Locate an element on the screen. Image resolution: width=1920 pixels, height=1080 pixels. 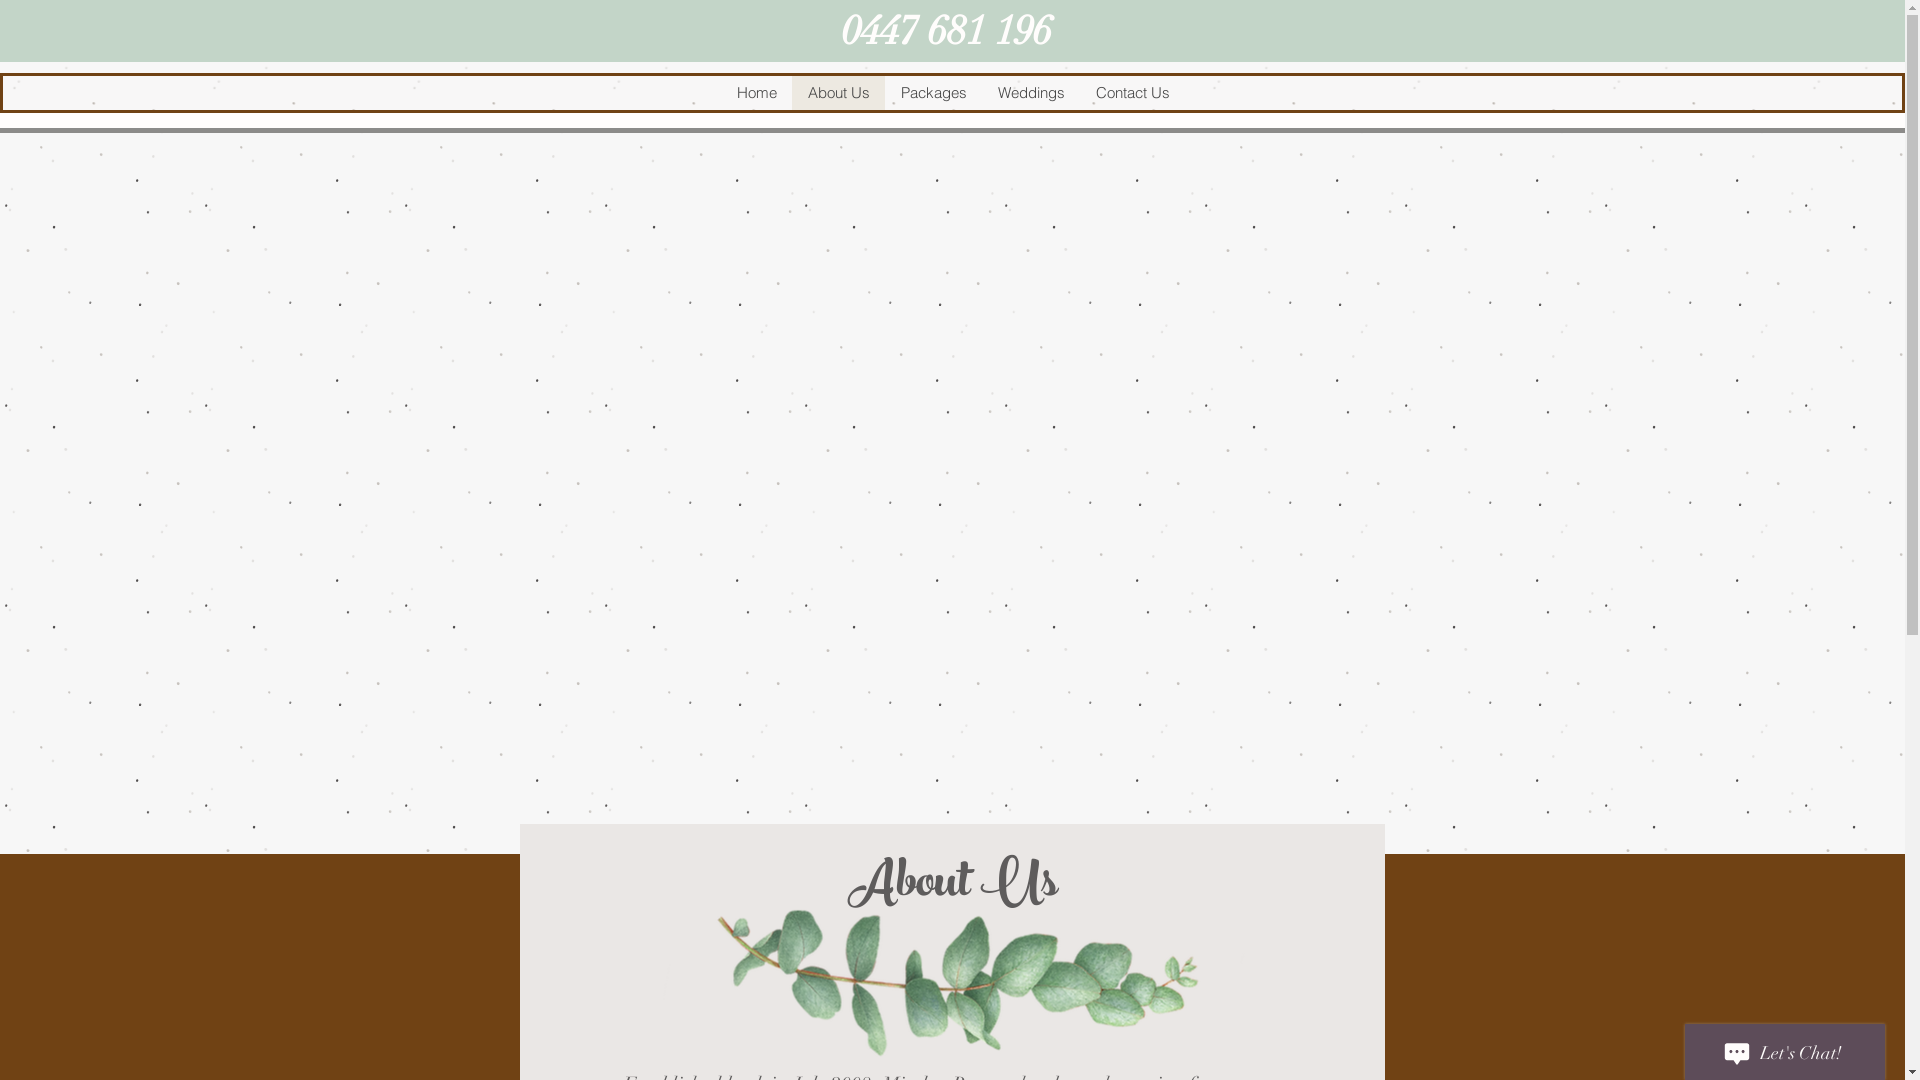
Contact Us is located at coordinates (1132, 93).